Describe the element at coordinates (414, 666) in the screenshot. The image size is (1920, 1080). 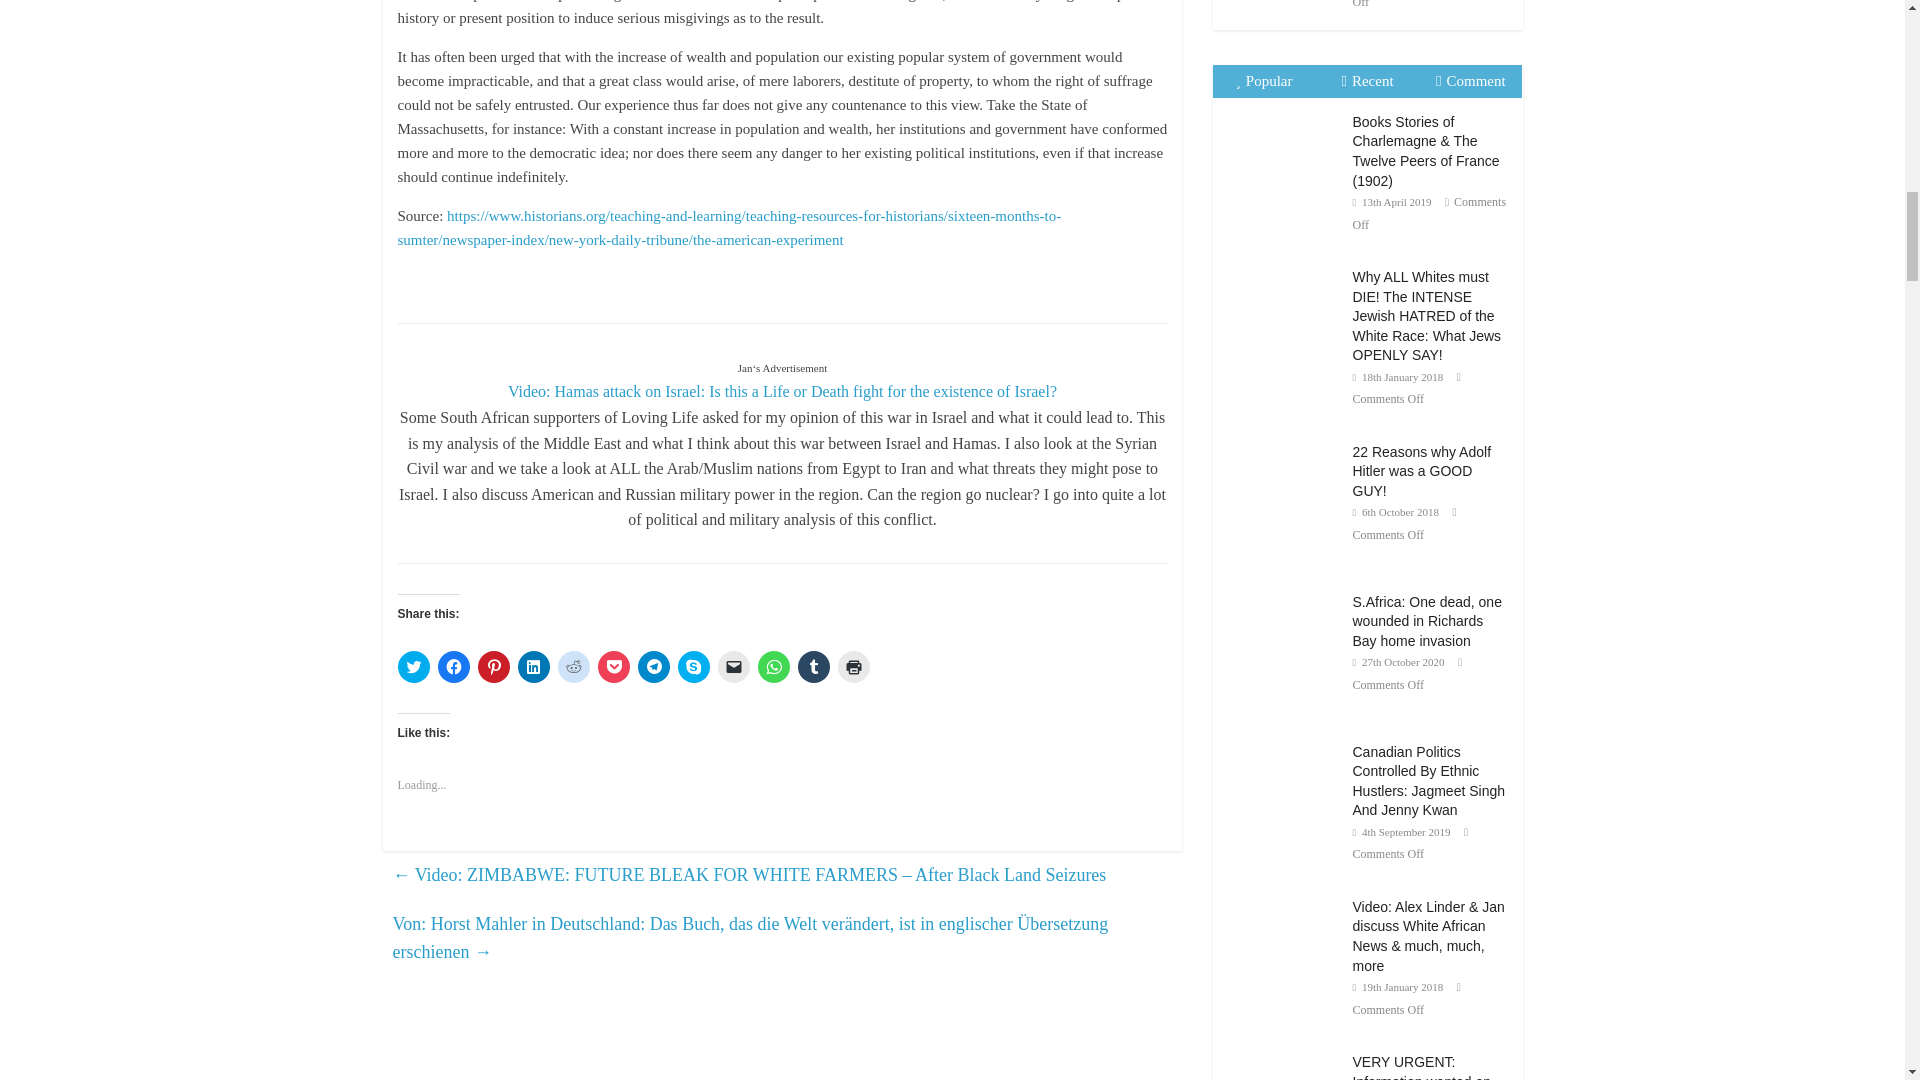
I see `Click to share on Twitter` at that location.